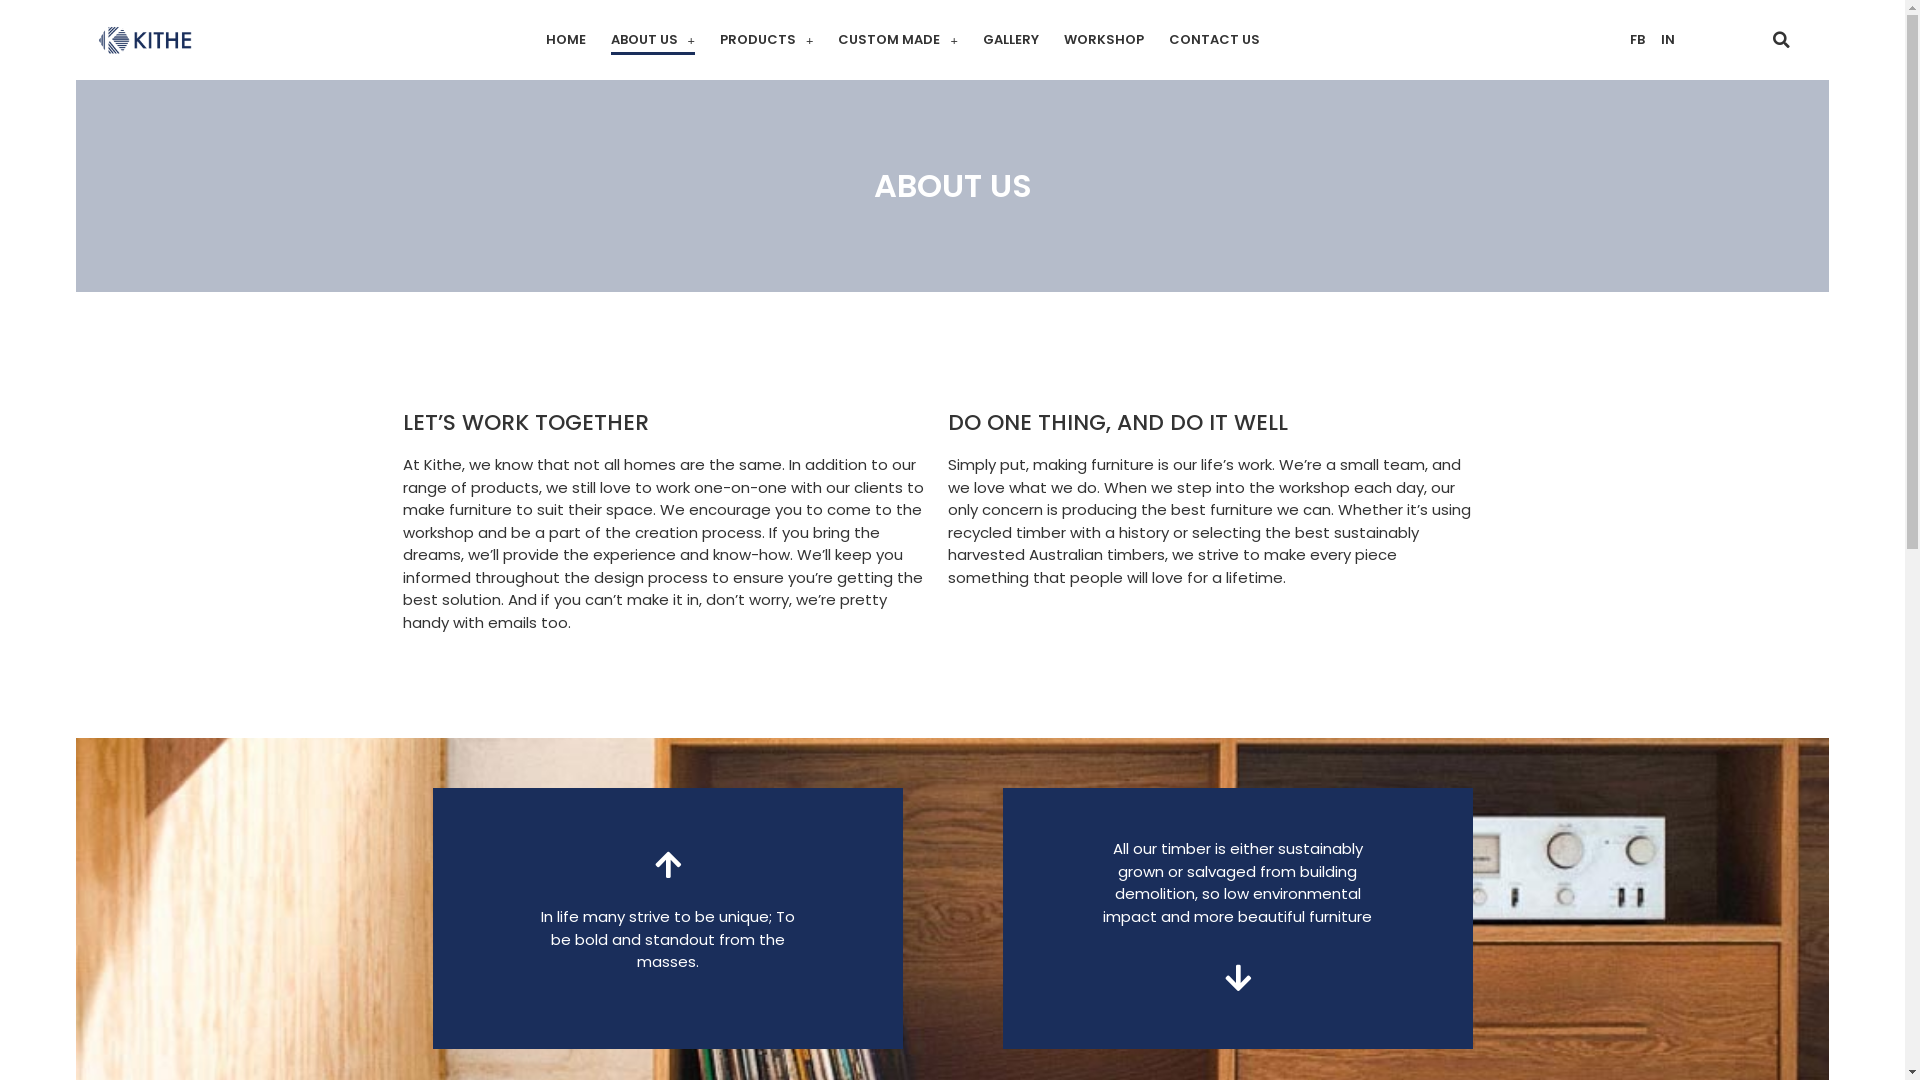 The width and height of the screenshot is (1920, 1080). What do you see at coordinates (1011, 40) in the screenshot?
I see `GALLERY` at bounding box center [1011, 40].